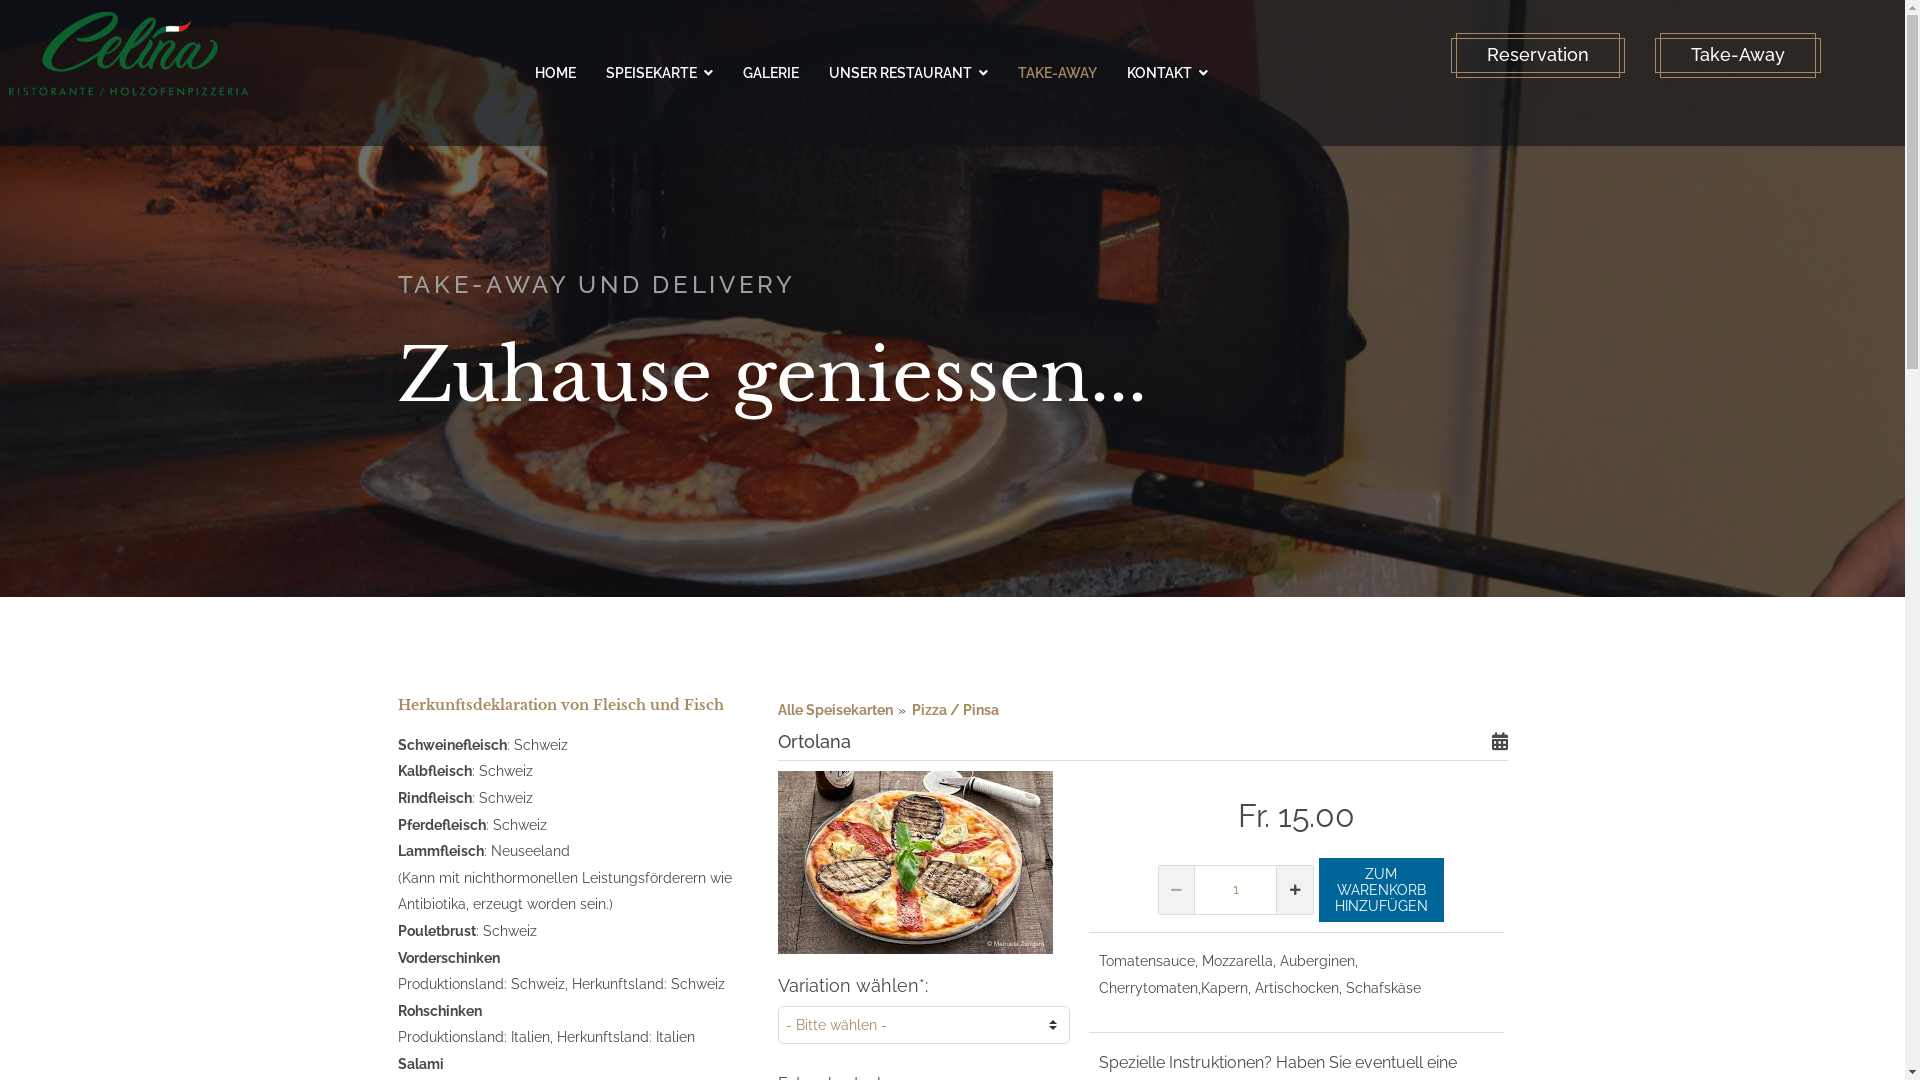  What do you see at coordinates (1168, 73) in the screenshot?
I see `KONTAKT` at bounding box center [1168, 73].